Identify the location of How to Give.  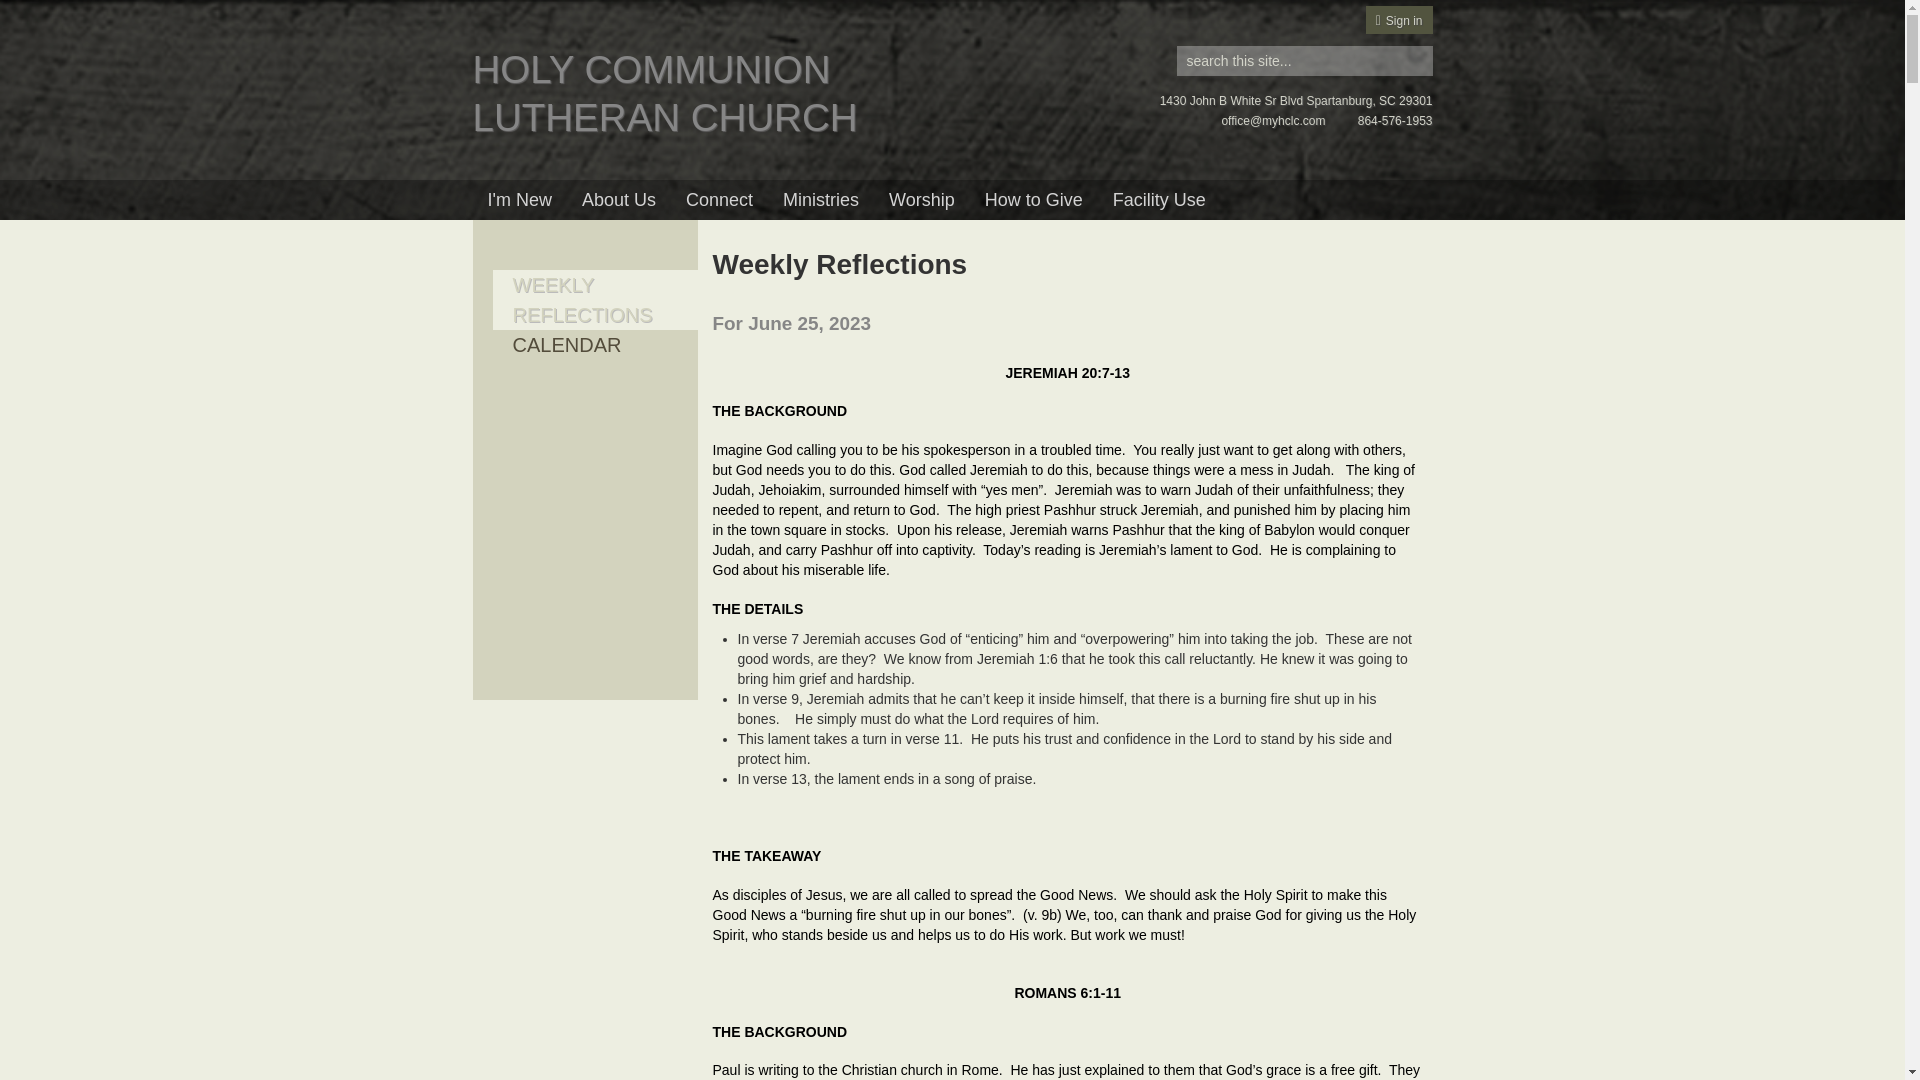
(1034, 200).